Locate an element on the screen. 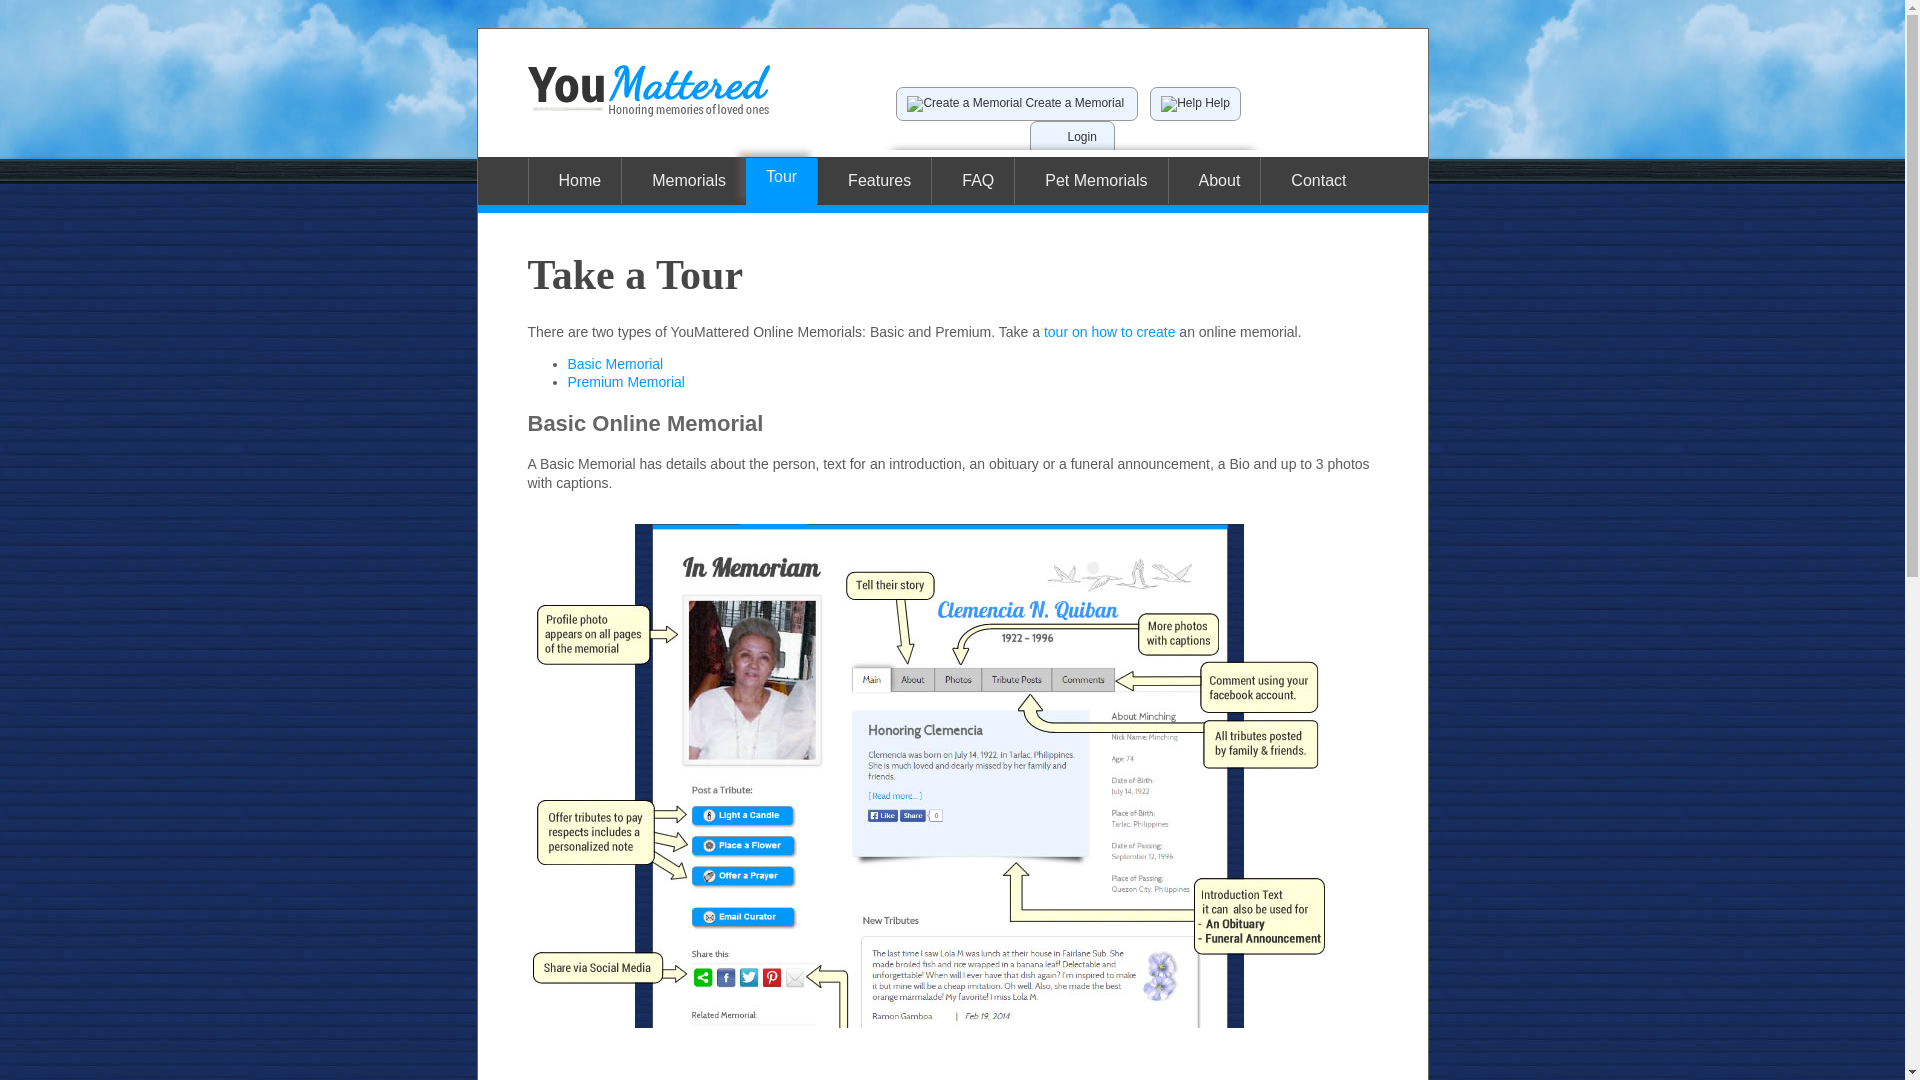 This screenshot has width=1920, height=1080.    Login   is located at coordinates (1071, 136).